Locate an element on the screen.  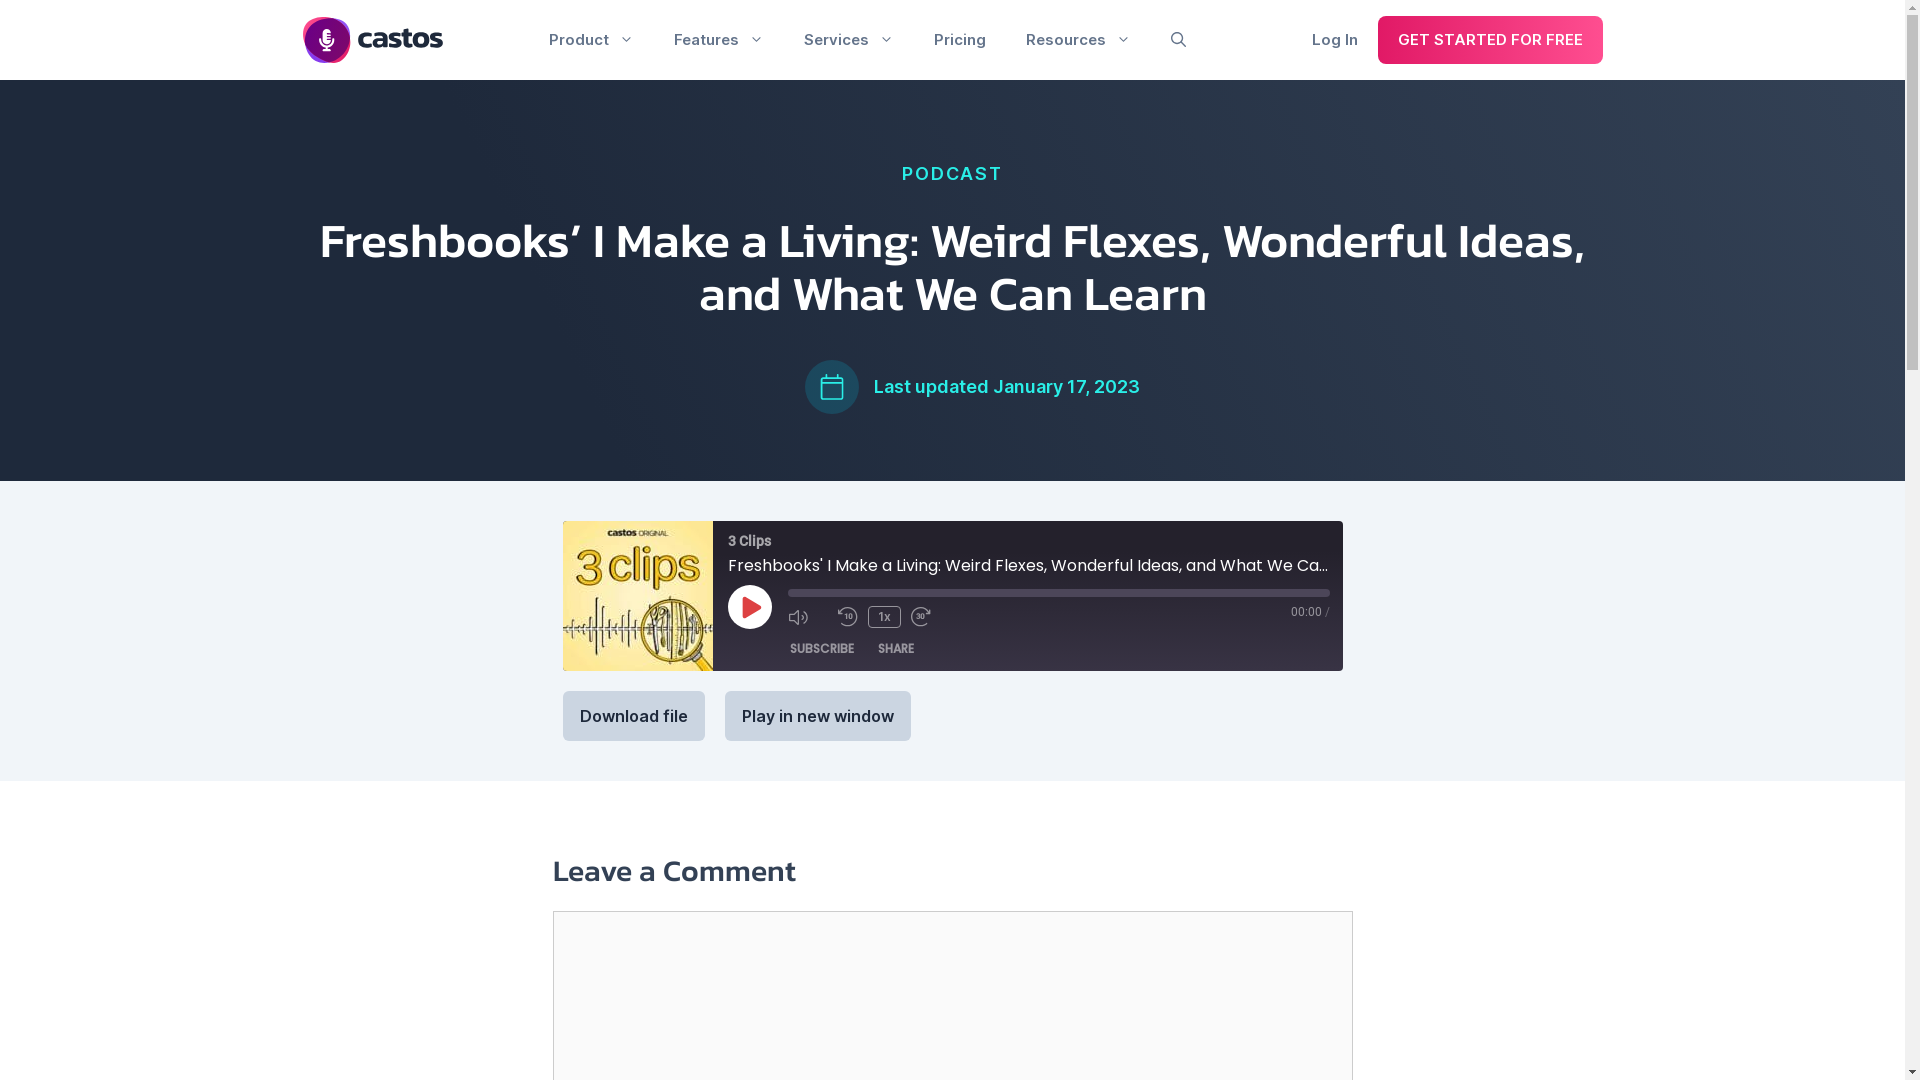
3 Clips is located at coordinates (637, 596).